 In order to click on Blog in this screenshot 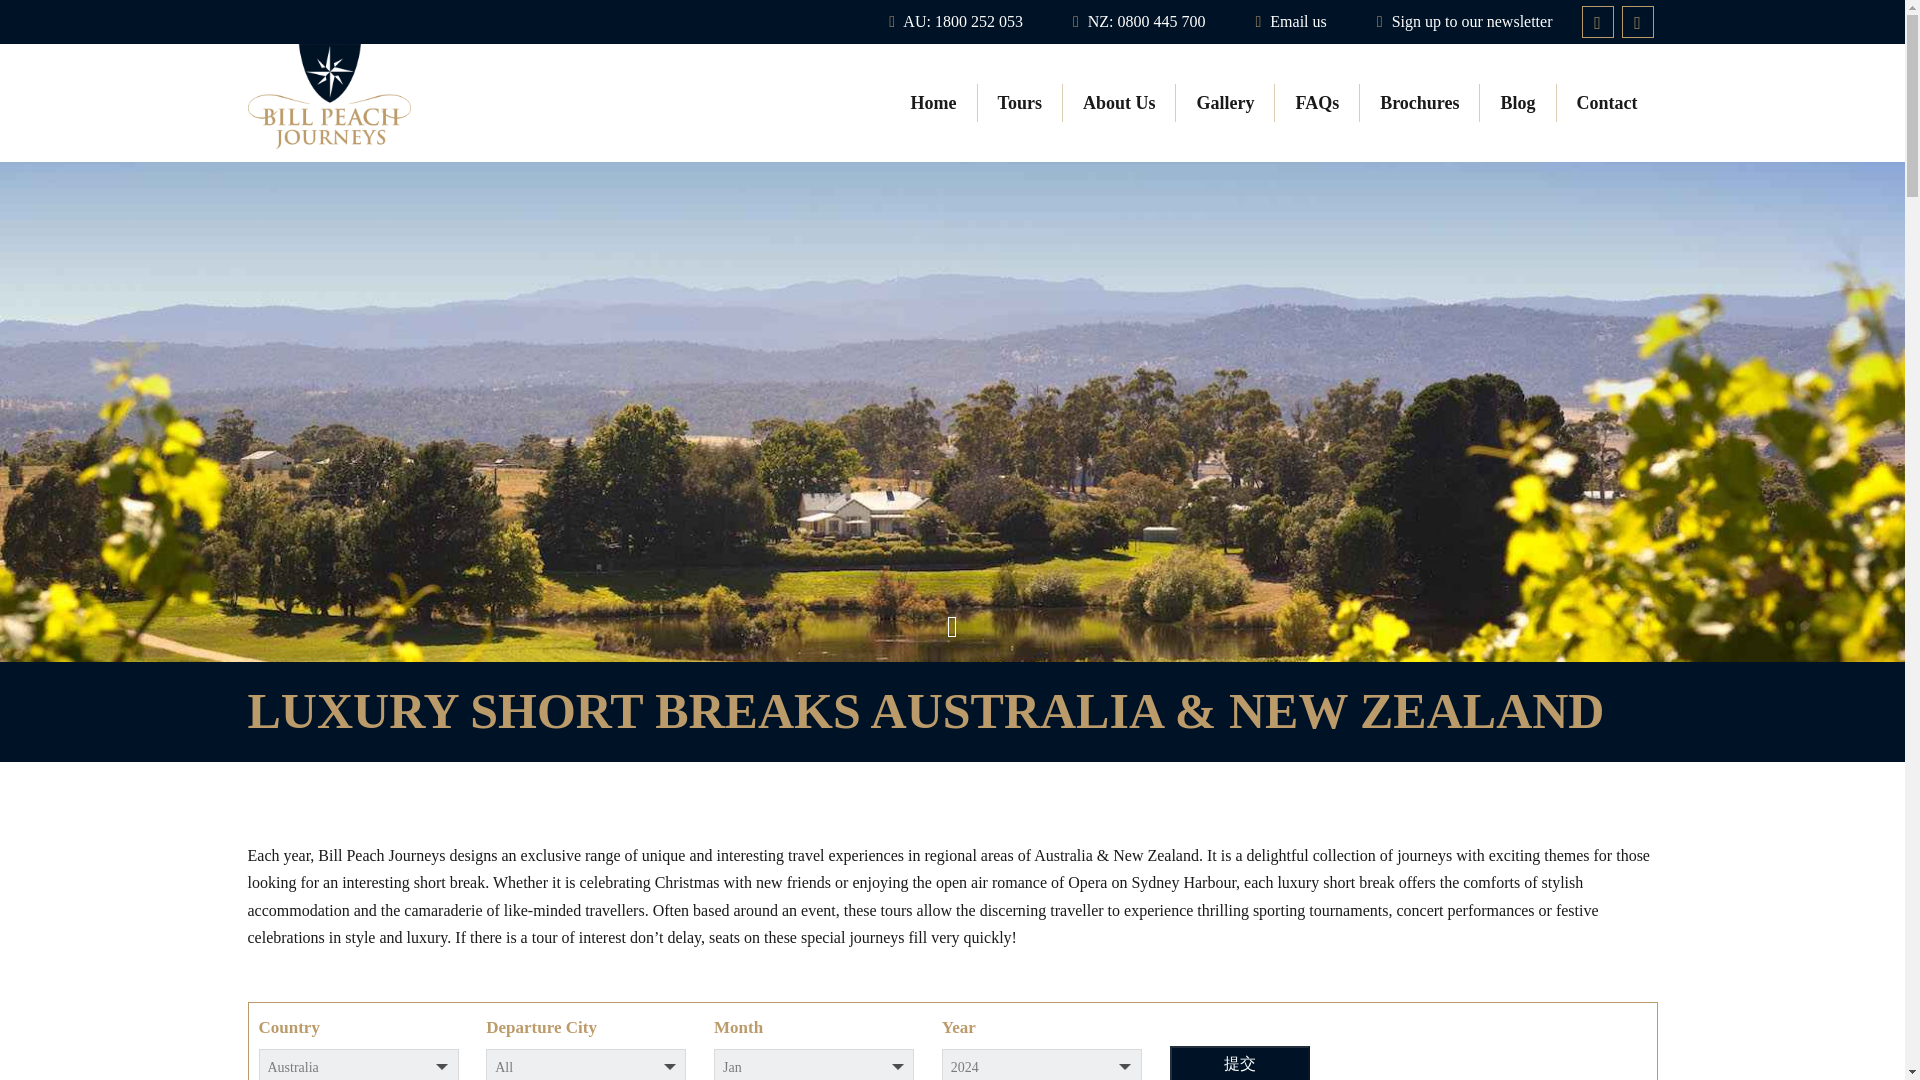, I will do `click(1518, 103)`.